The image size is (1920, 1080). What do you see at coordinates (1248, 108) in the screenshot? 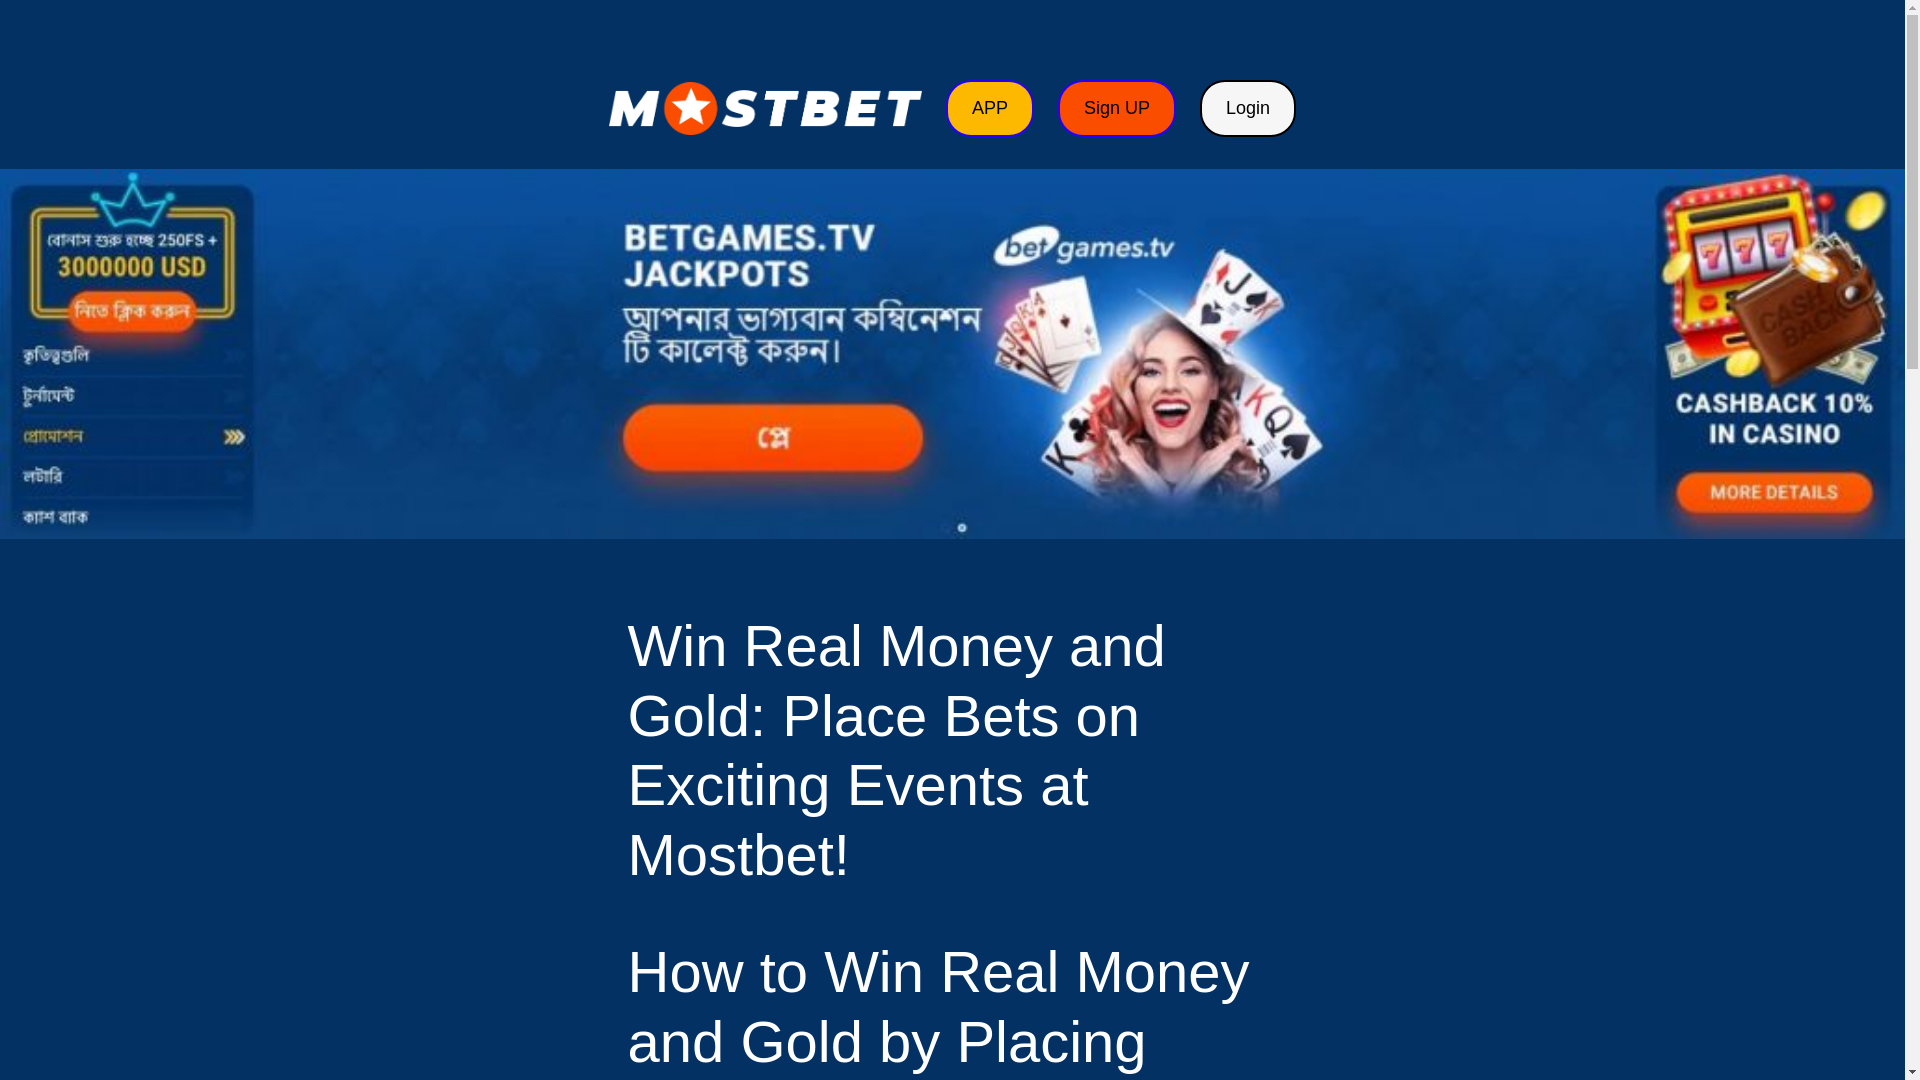
I see `Login` at bounding box center [1248, 108].